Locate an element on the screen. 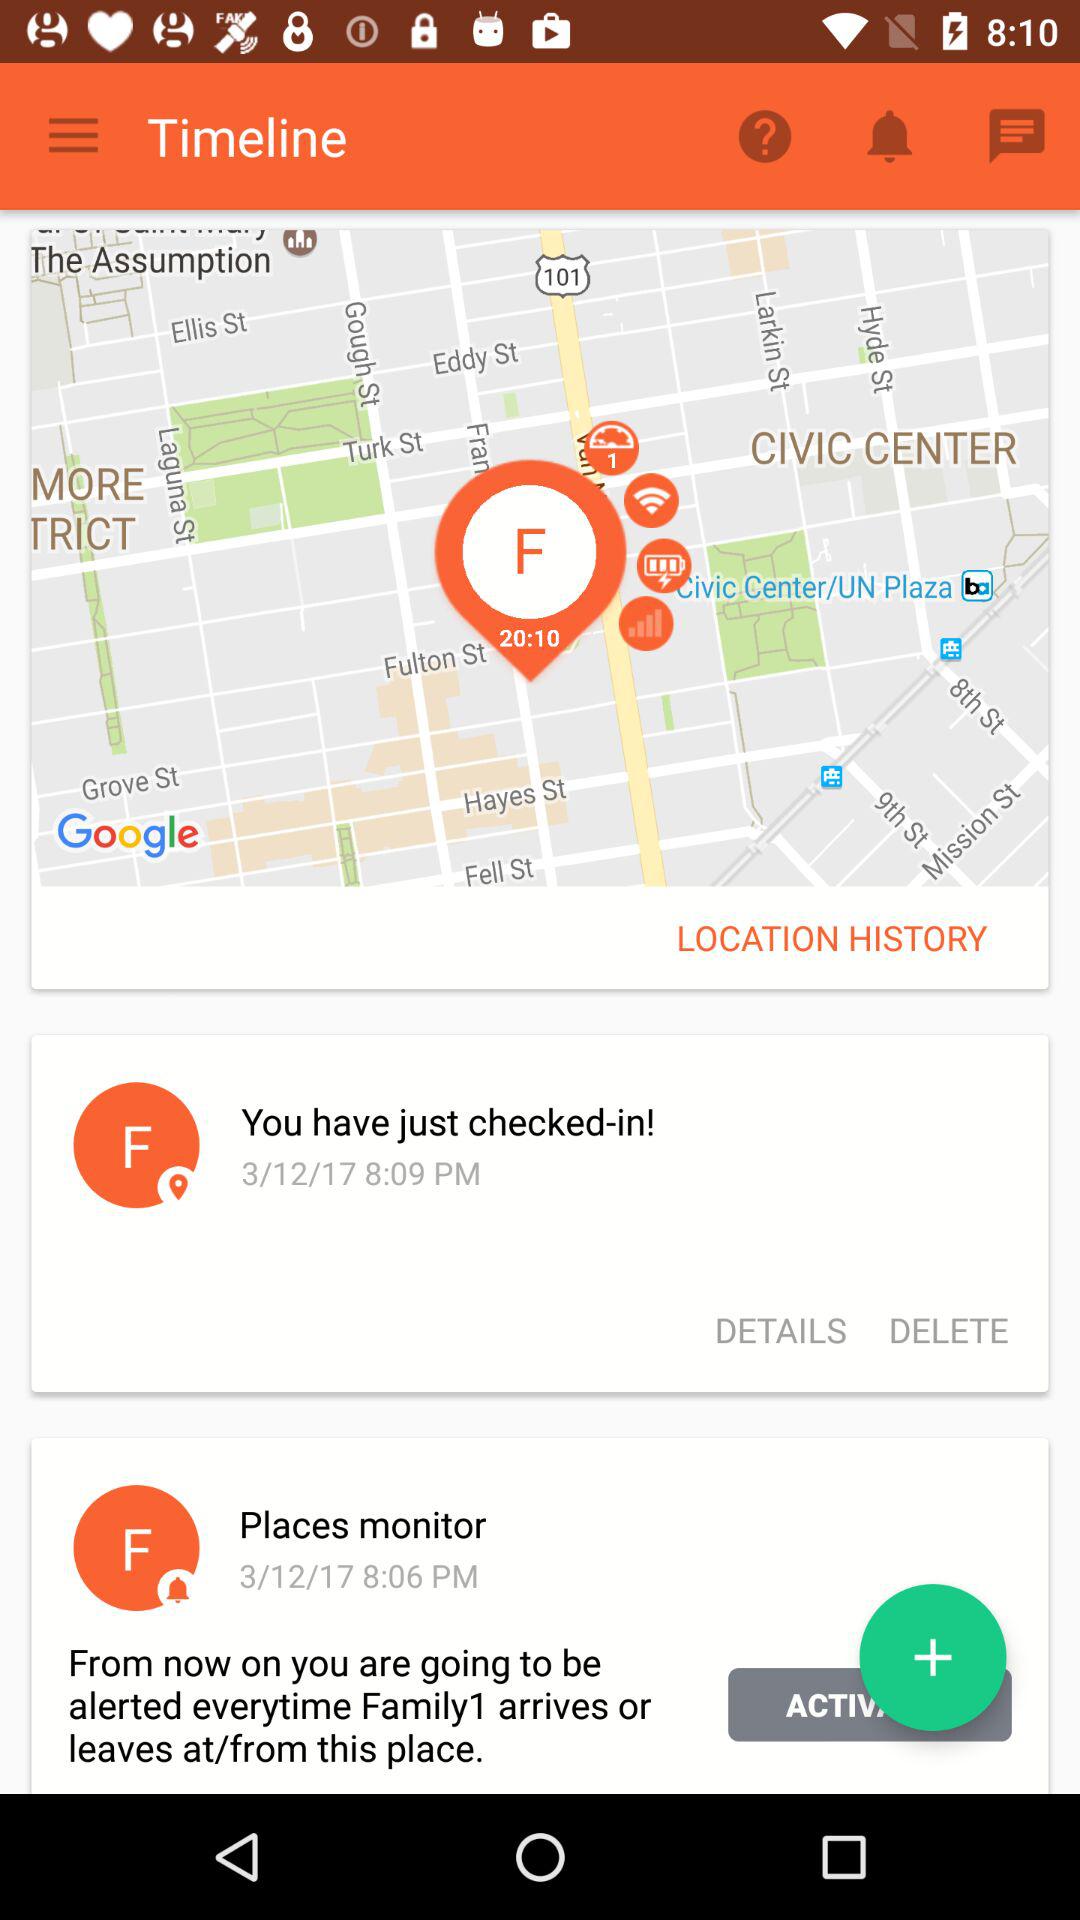 The height and width of the screenshot is (1920, 1080). click item next to the f item is located at coordinates (624, 1121).